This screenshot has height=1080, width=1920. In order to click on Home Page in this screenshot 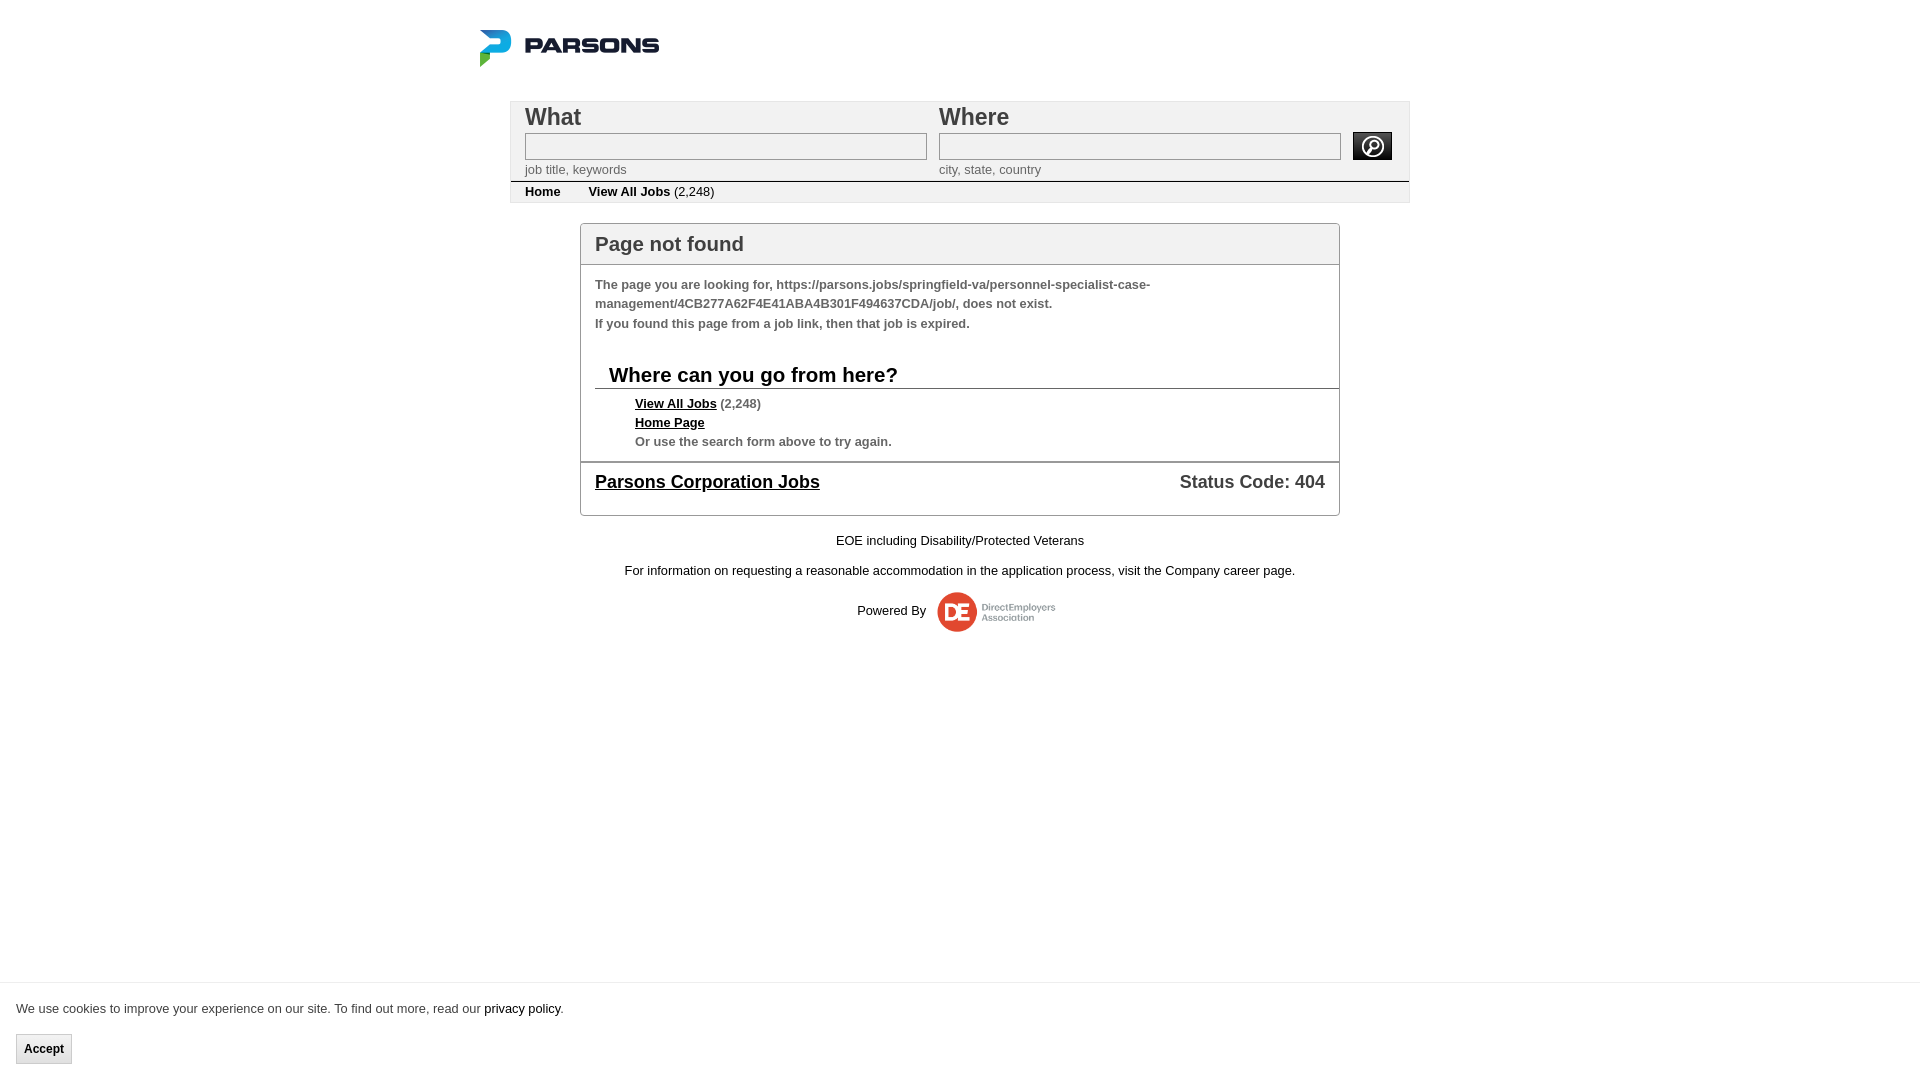, I will do `click(670, 422)`.